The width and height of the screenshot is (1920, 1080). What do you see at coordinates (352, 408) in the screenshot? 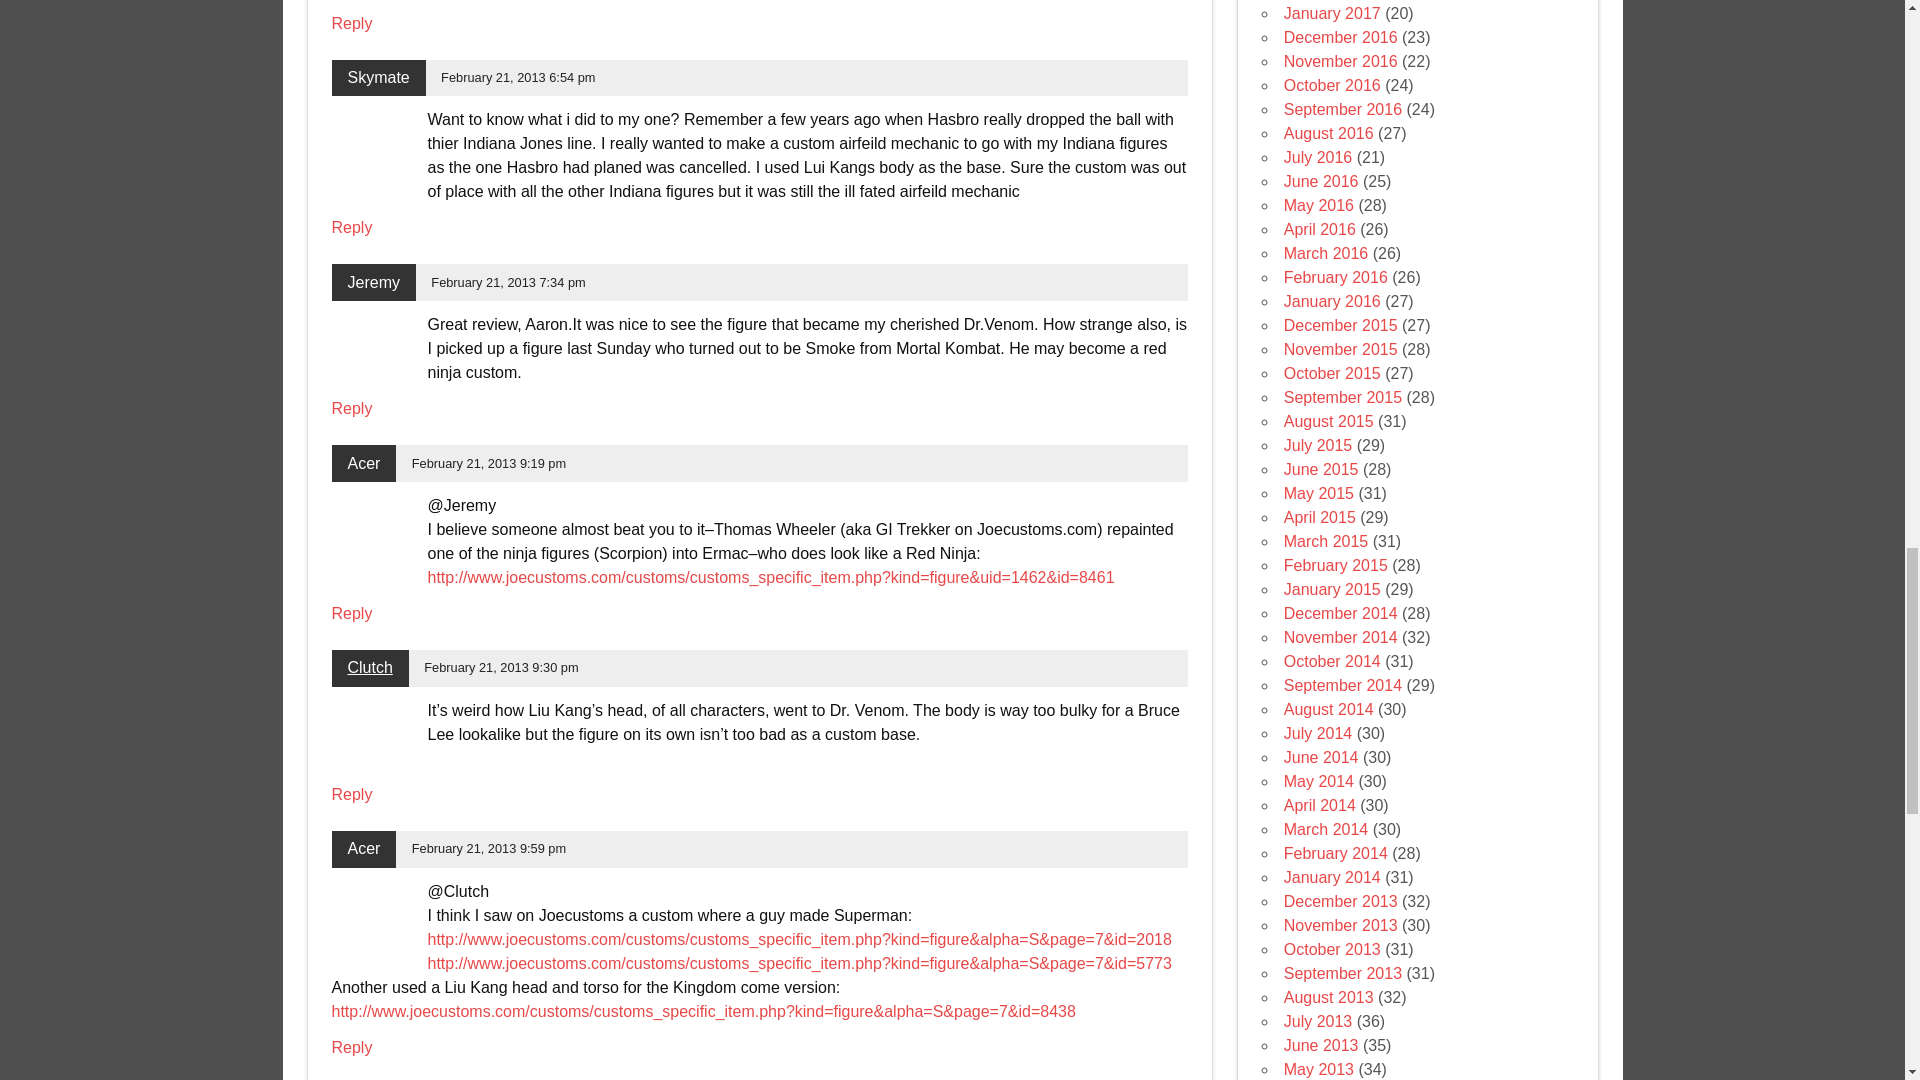
I see `Reply` at bounding box center [352, 408].